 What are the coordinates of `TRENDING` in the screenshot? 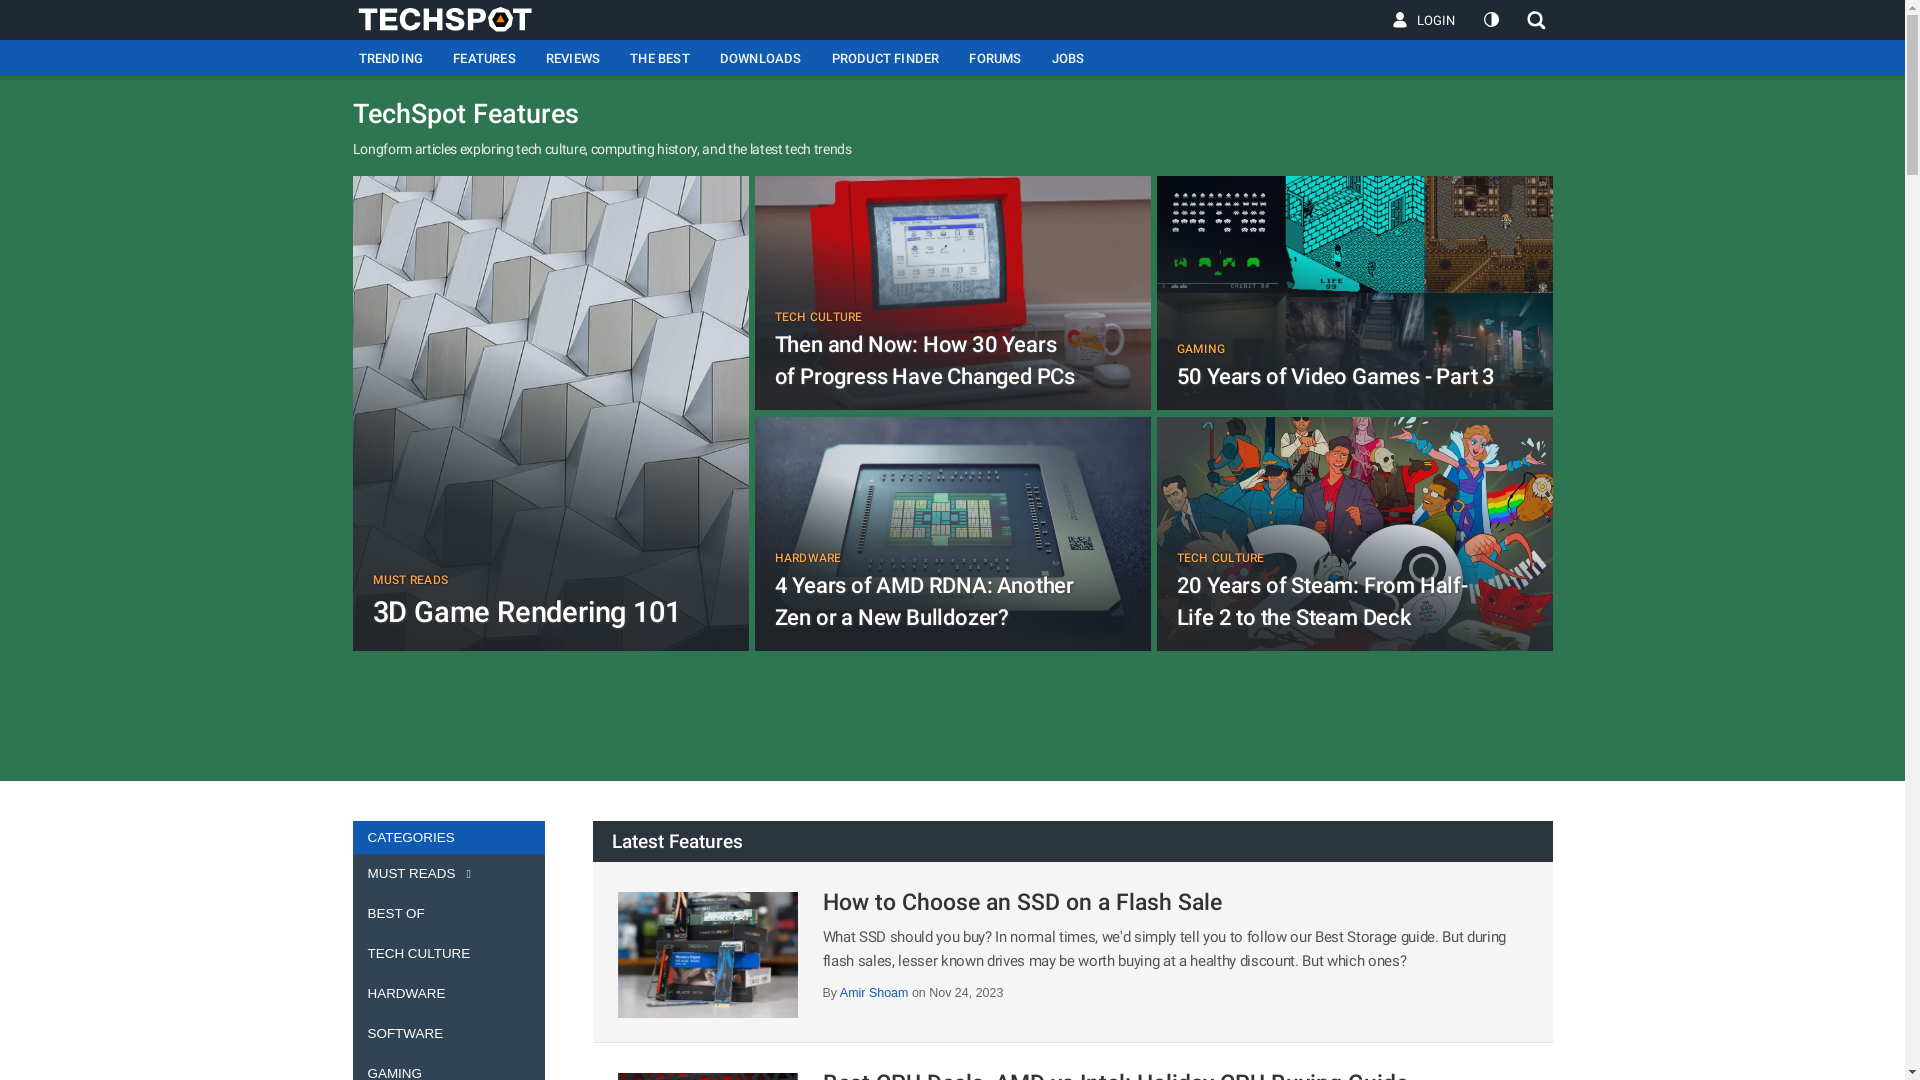 It's located at (390, 58).